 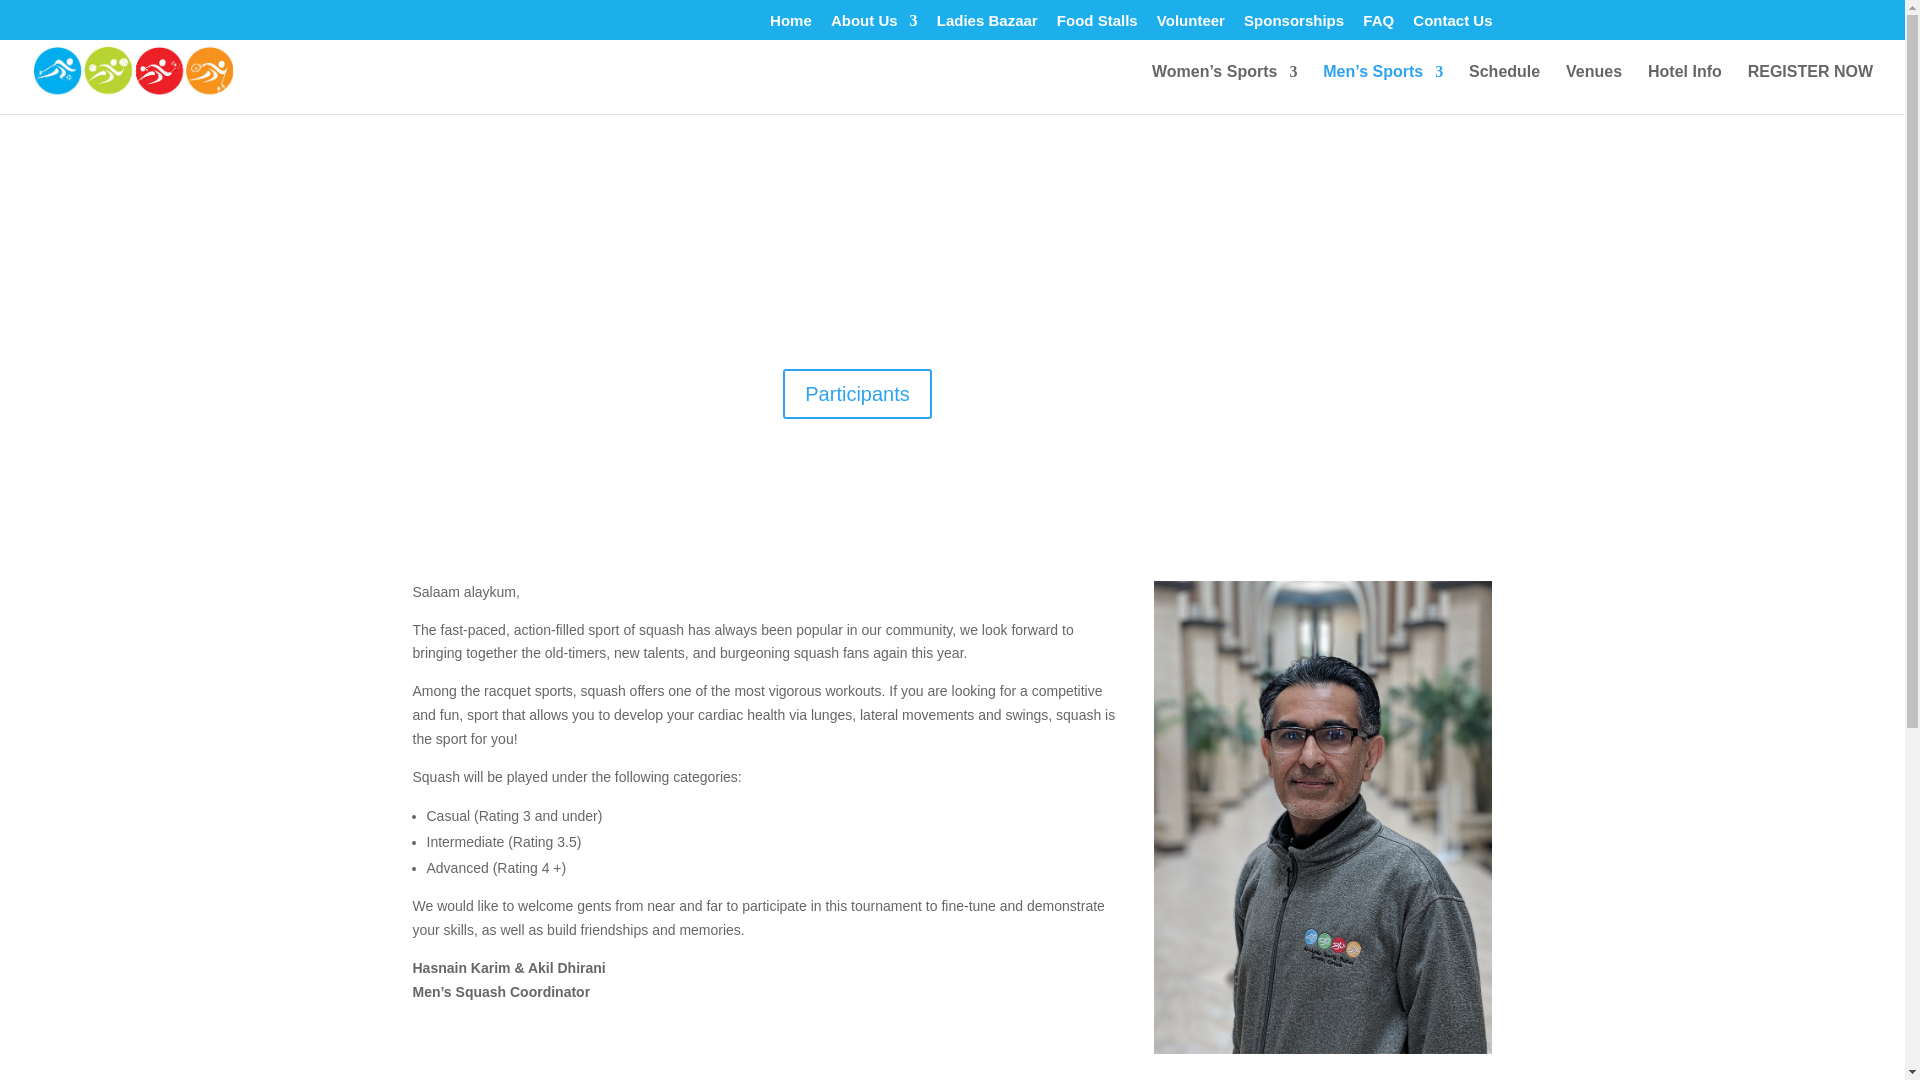 I want to click on Ladies Bazaar, so click(x=987, y=25).